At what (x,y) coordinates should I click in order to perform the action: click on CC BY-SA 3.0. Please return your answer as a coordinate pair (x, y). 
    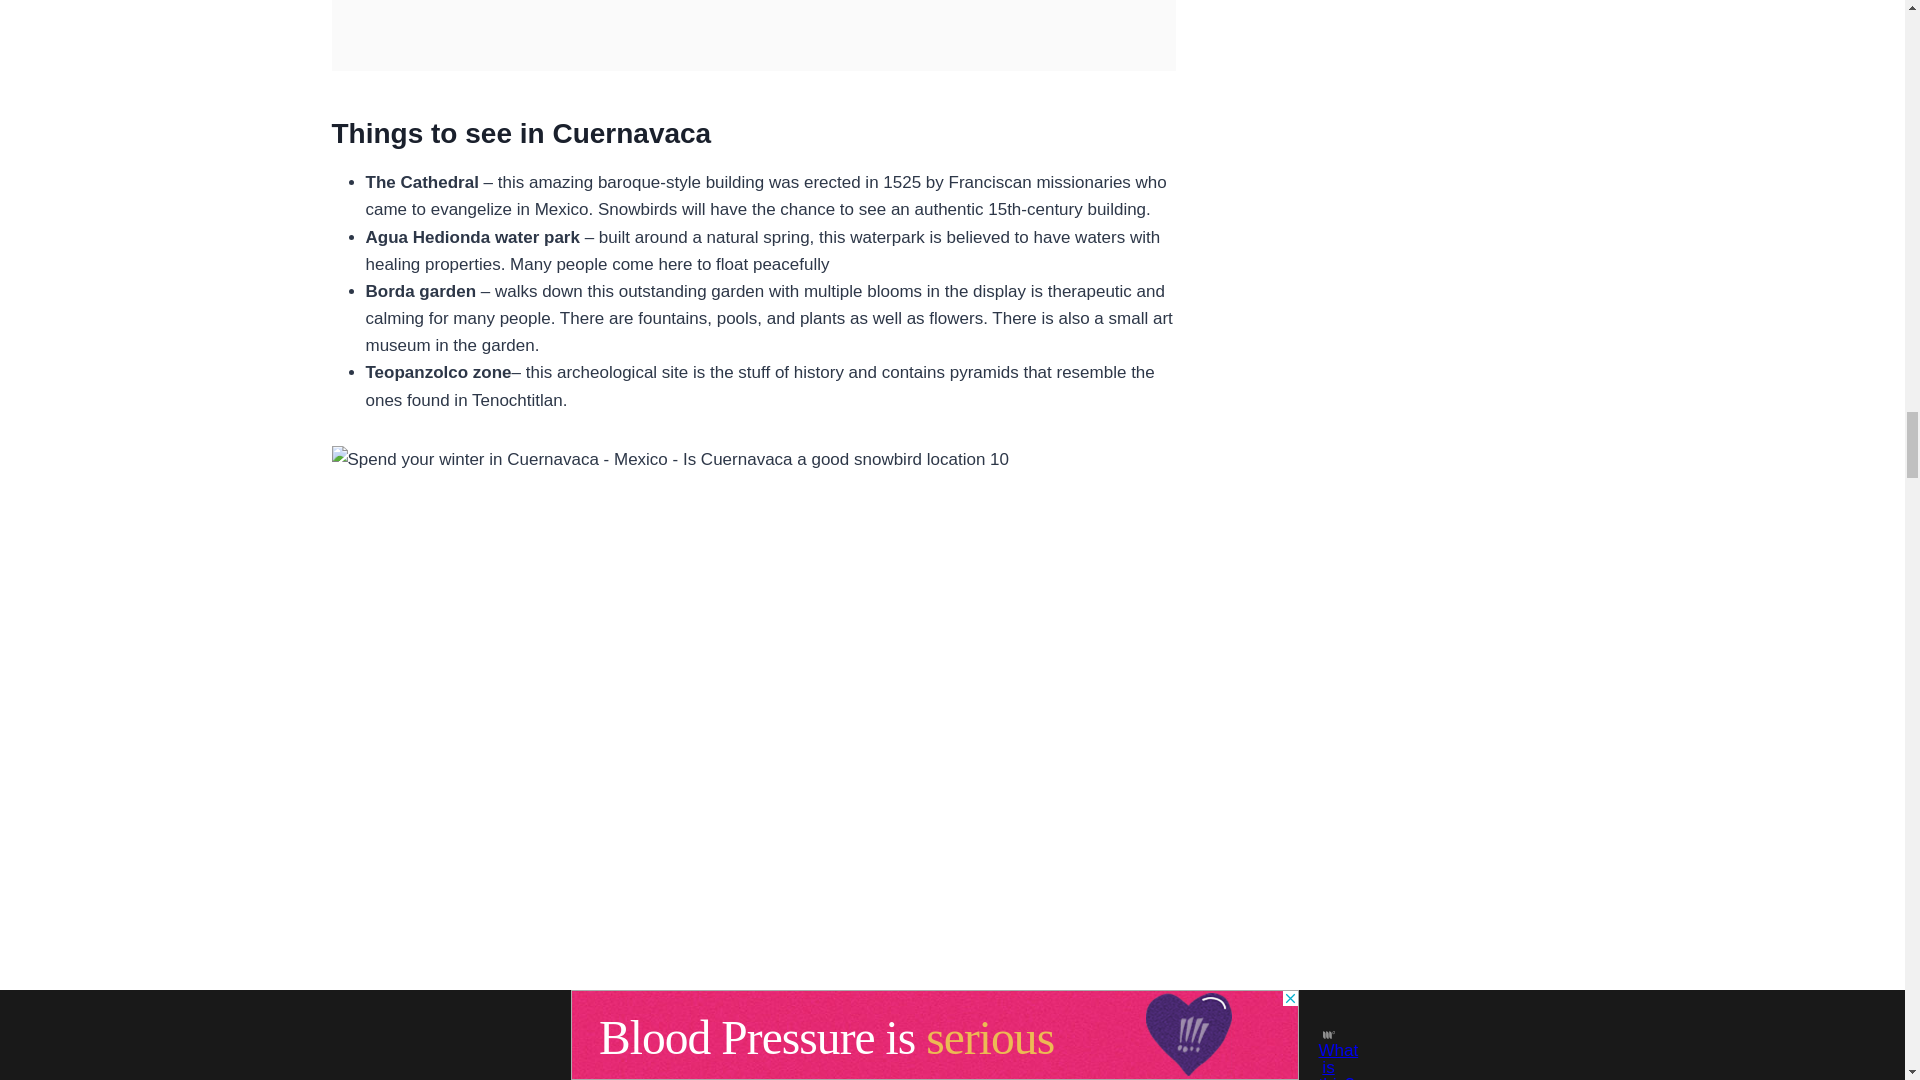
    Looking at the image, I should click on (801, 1028).